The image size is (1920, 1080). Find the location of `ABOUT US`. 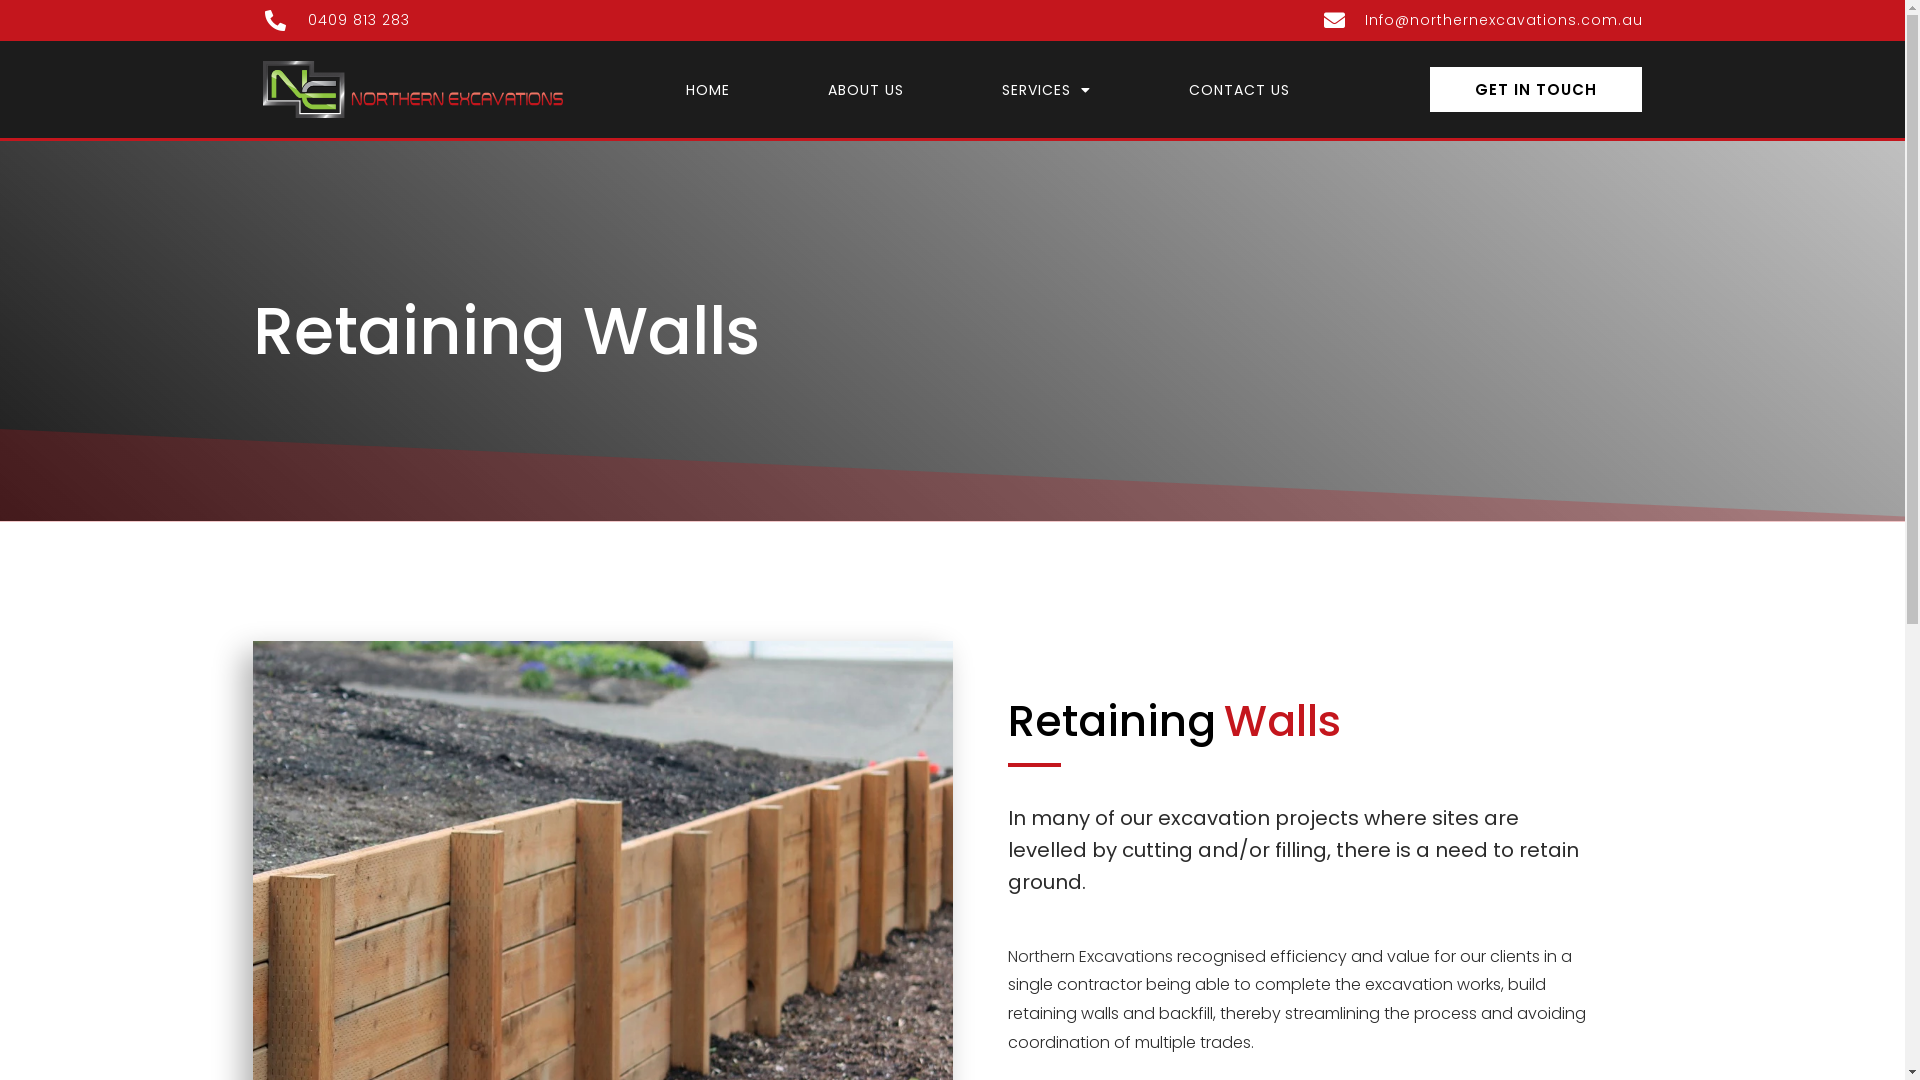

ABOUT US is located at coordinates (866, 89).